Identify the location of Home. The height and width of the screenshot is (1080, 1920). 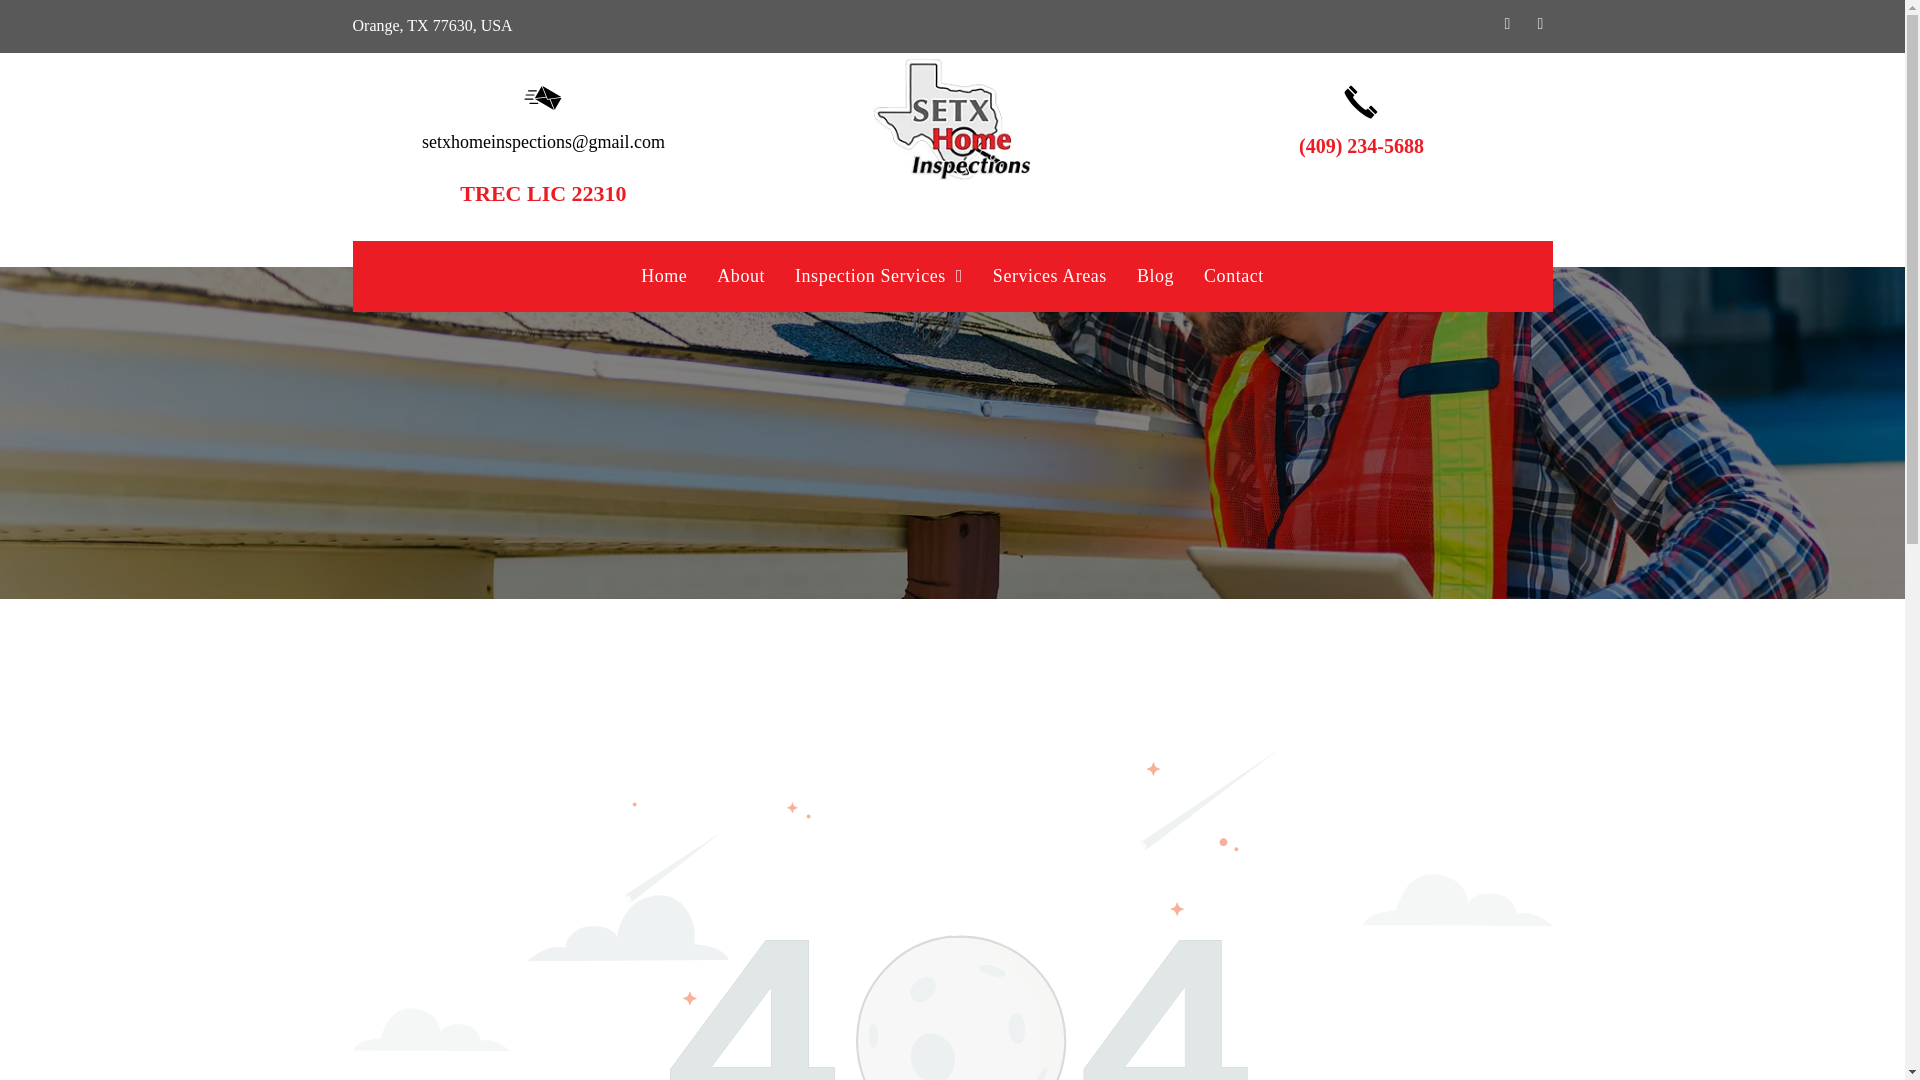
(664, 276).